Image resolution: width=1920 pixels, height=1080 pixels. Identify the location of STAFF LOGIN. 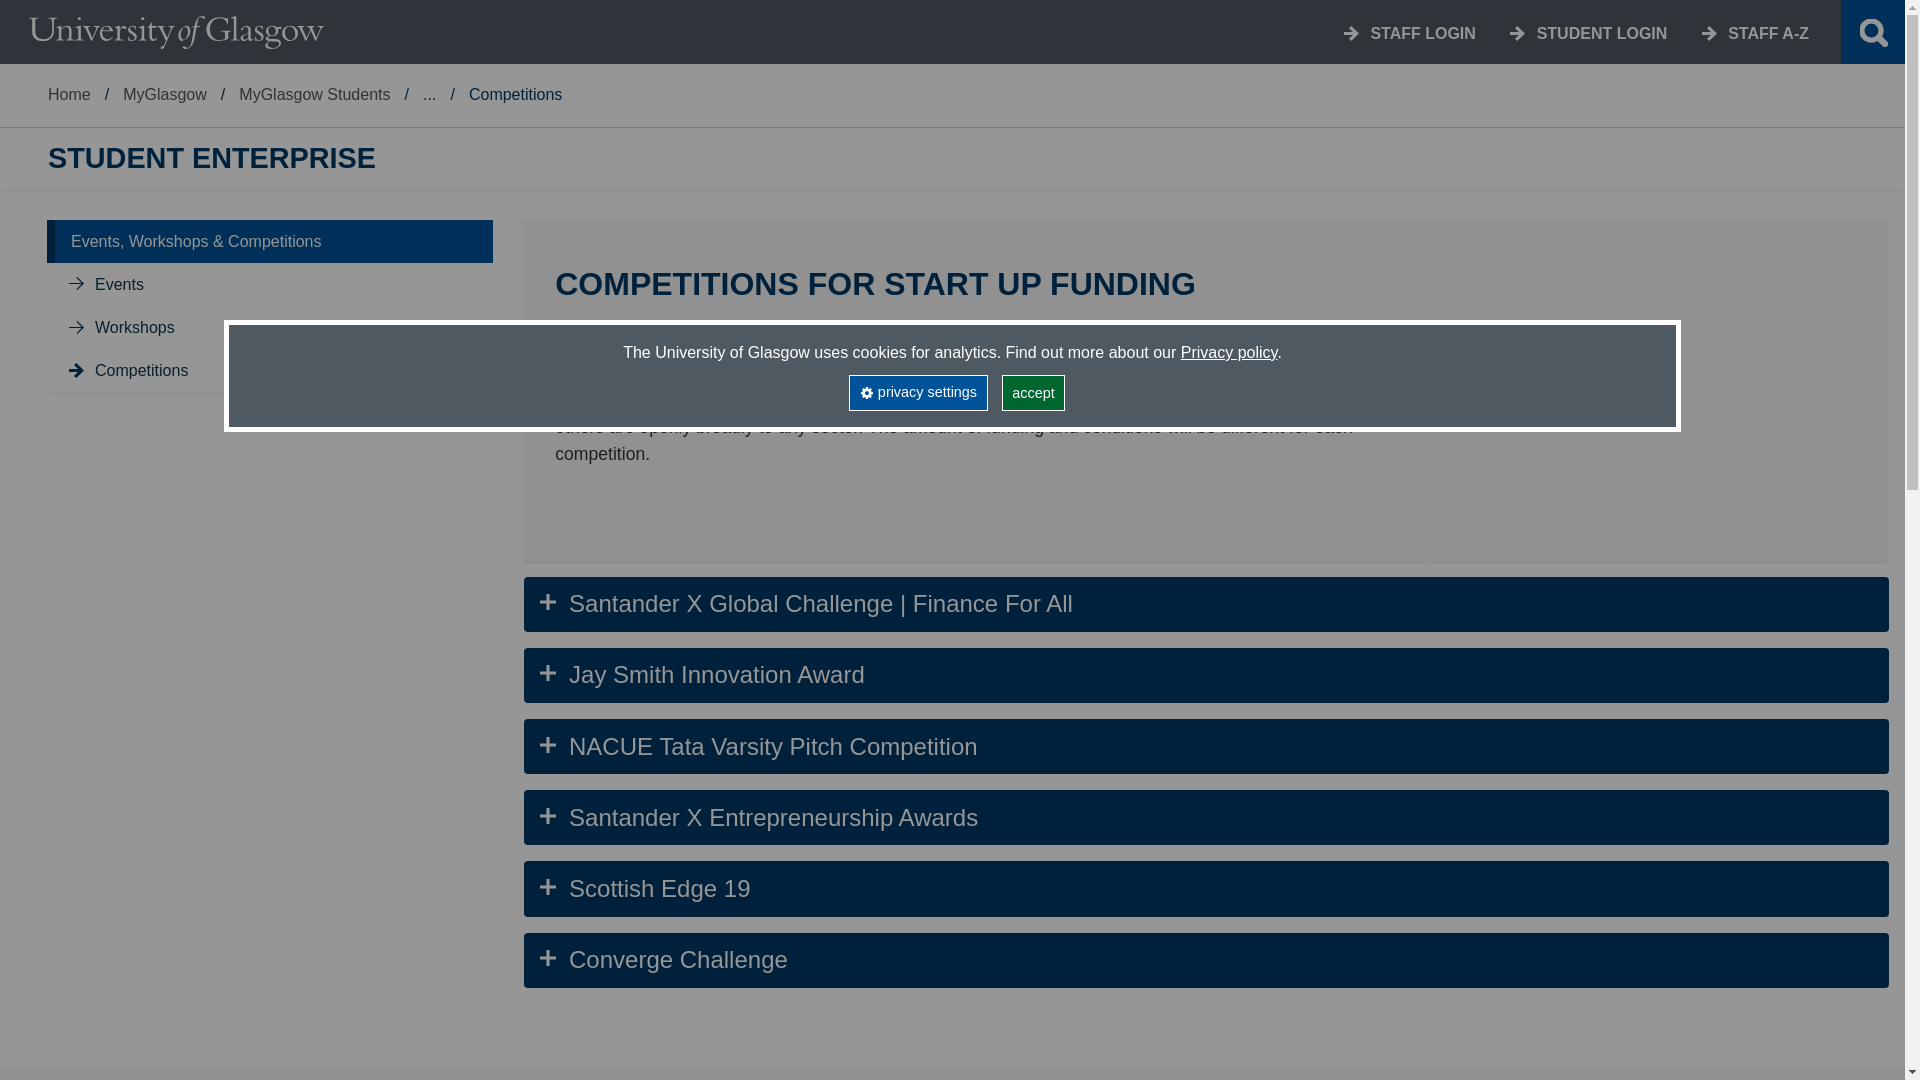
(1422, 33).